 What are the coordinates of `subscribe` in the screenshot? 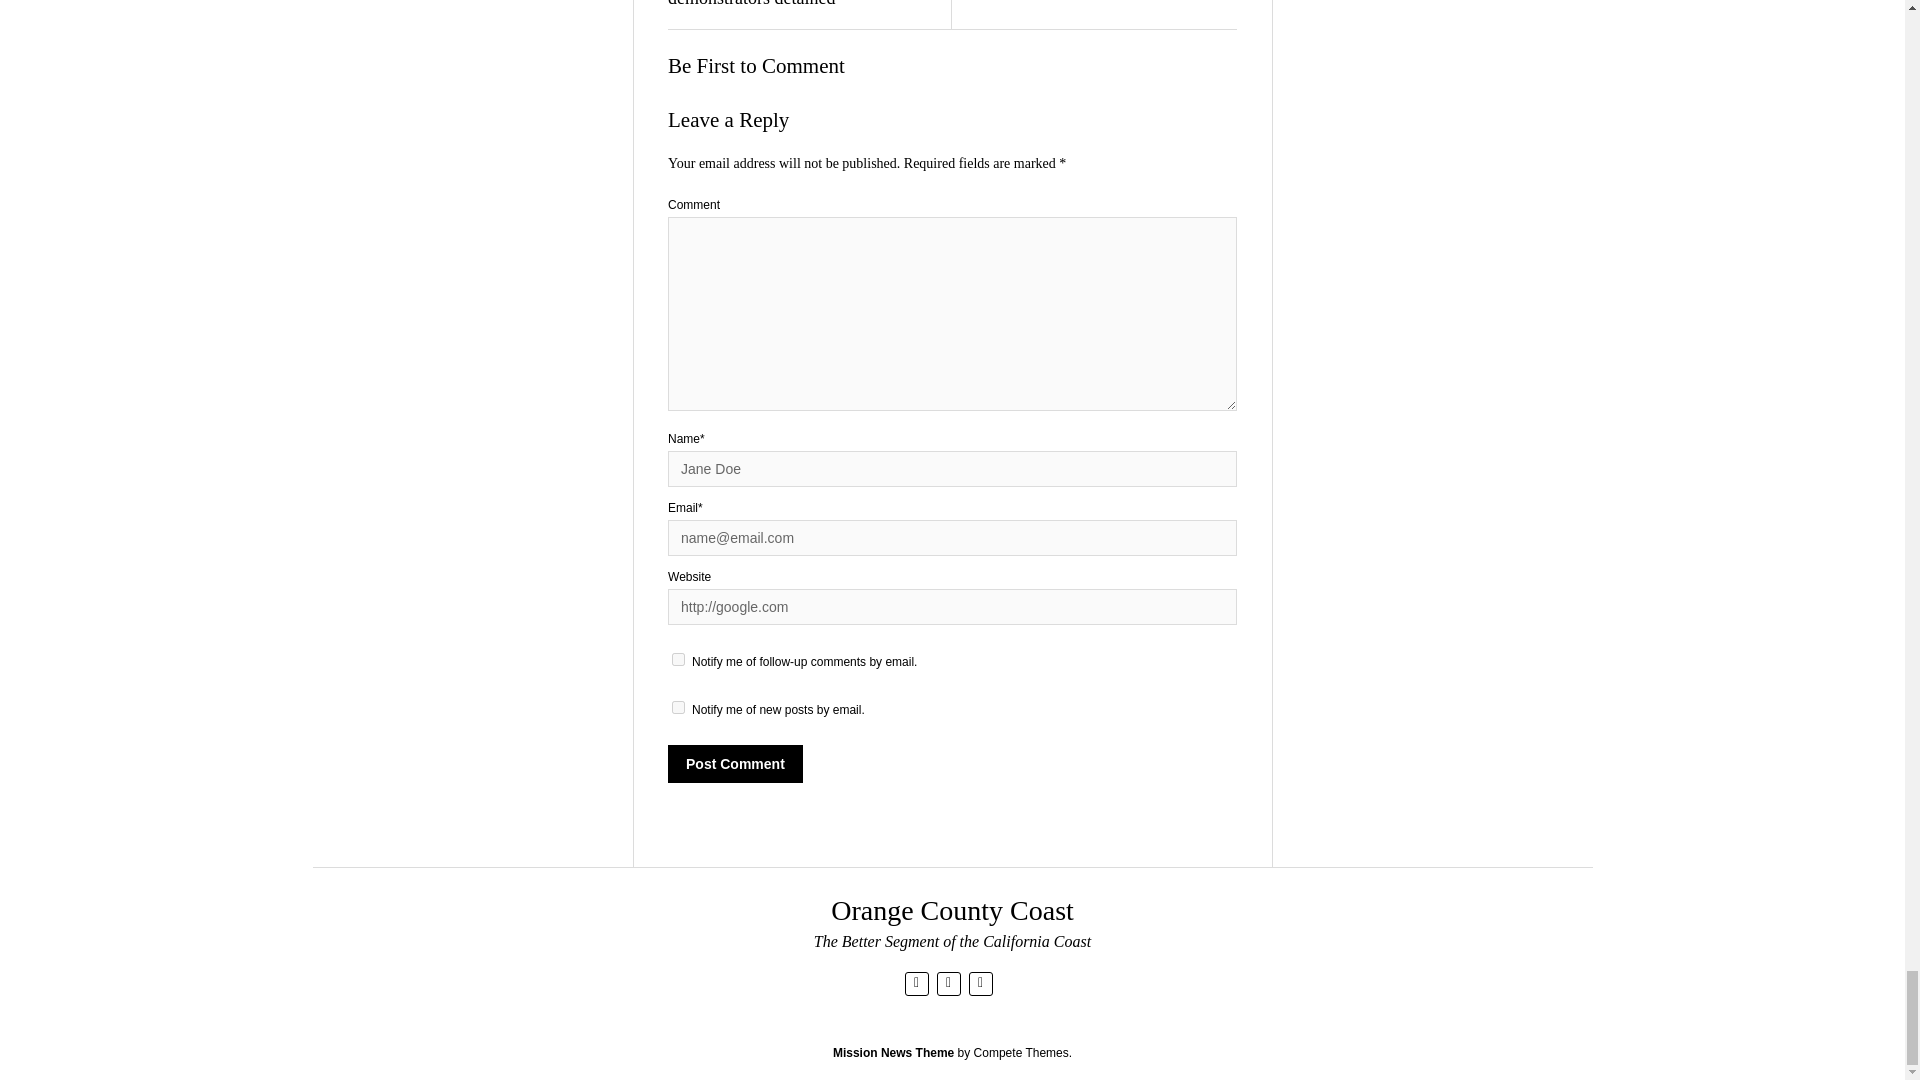 It's located at (678, 660).